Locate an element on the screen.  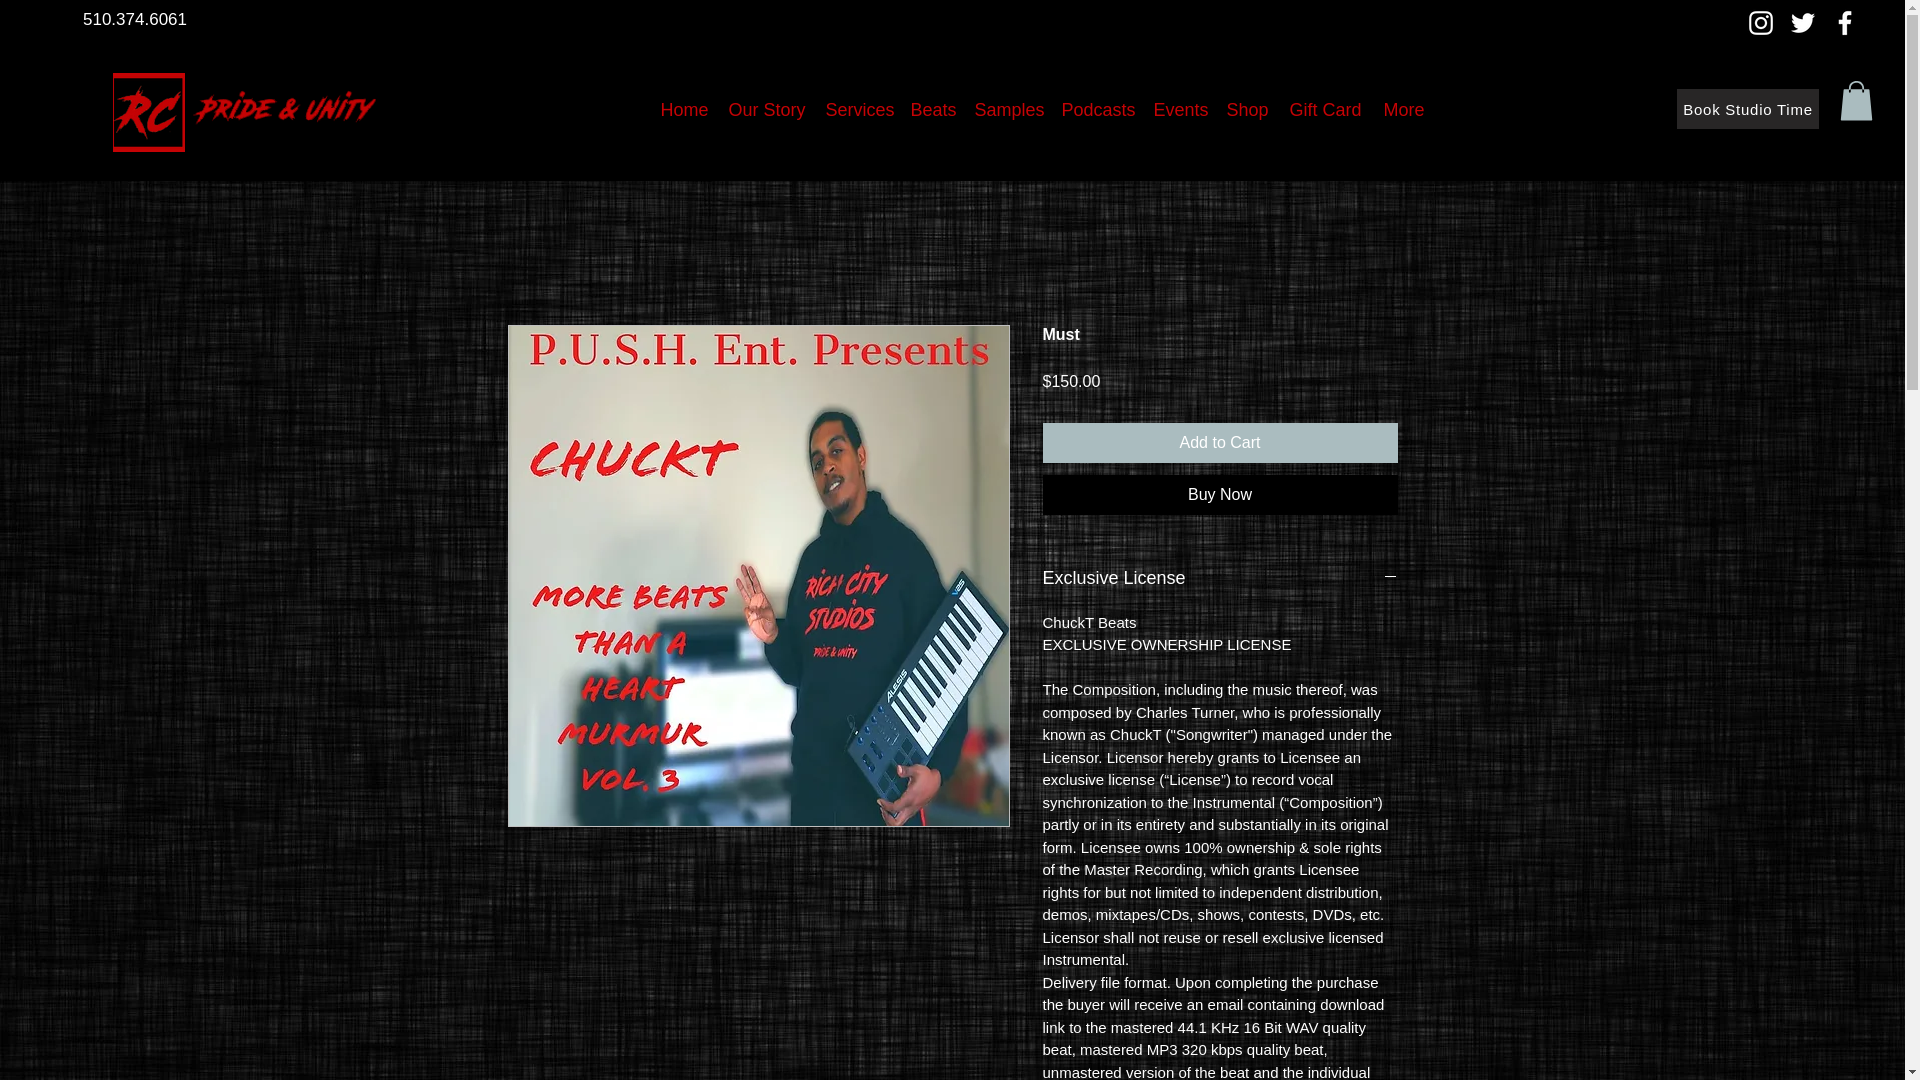
Home is located at coordinates (684, 110).